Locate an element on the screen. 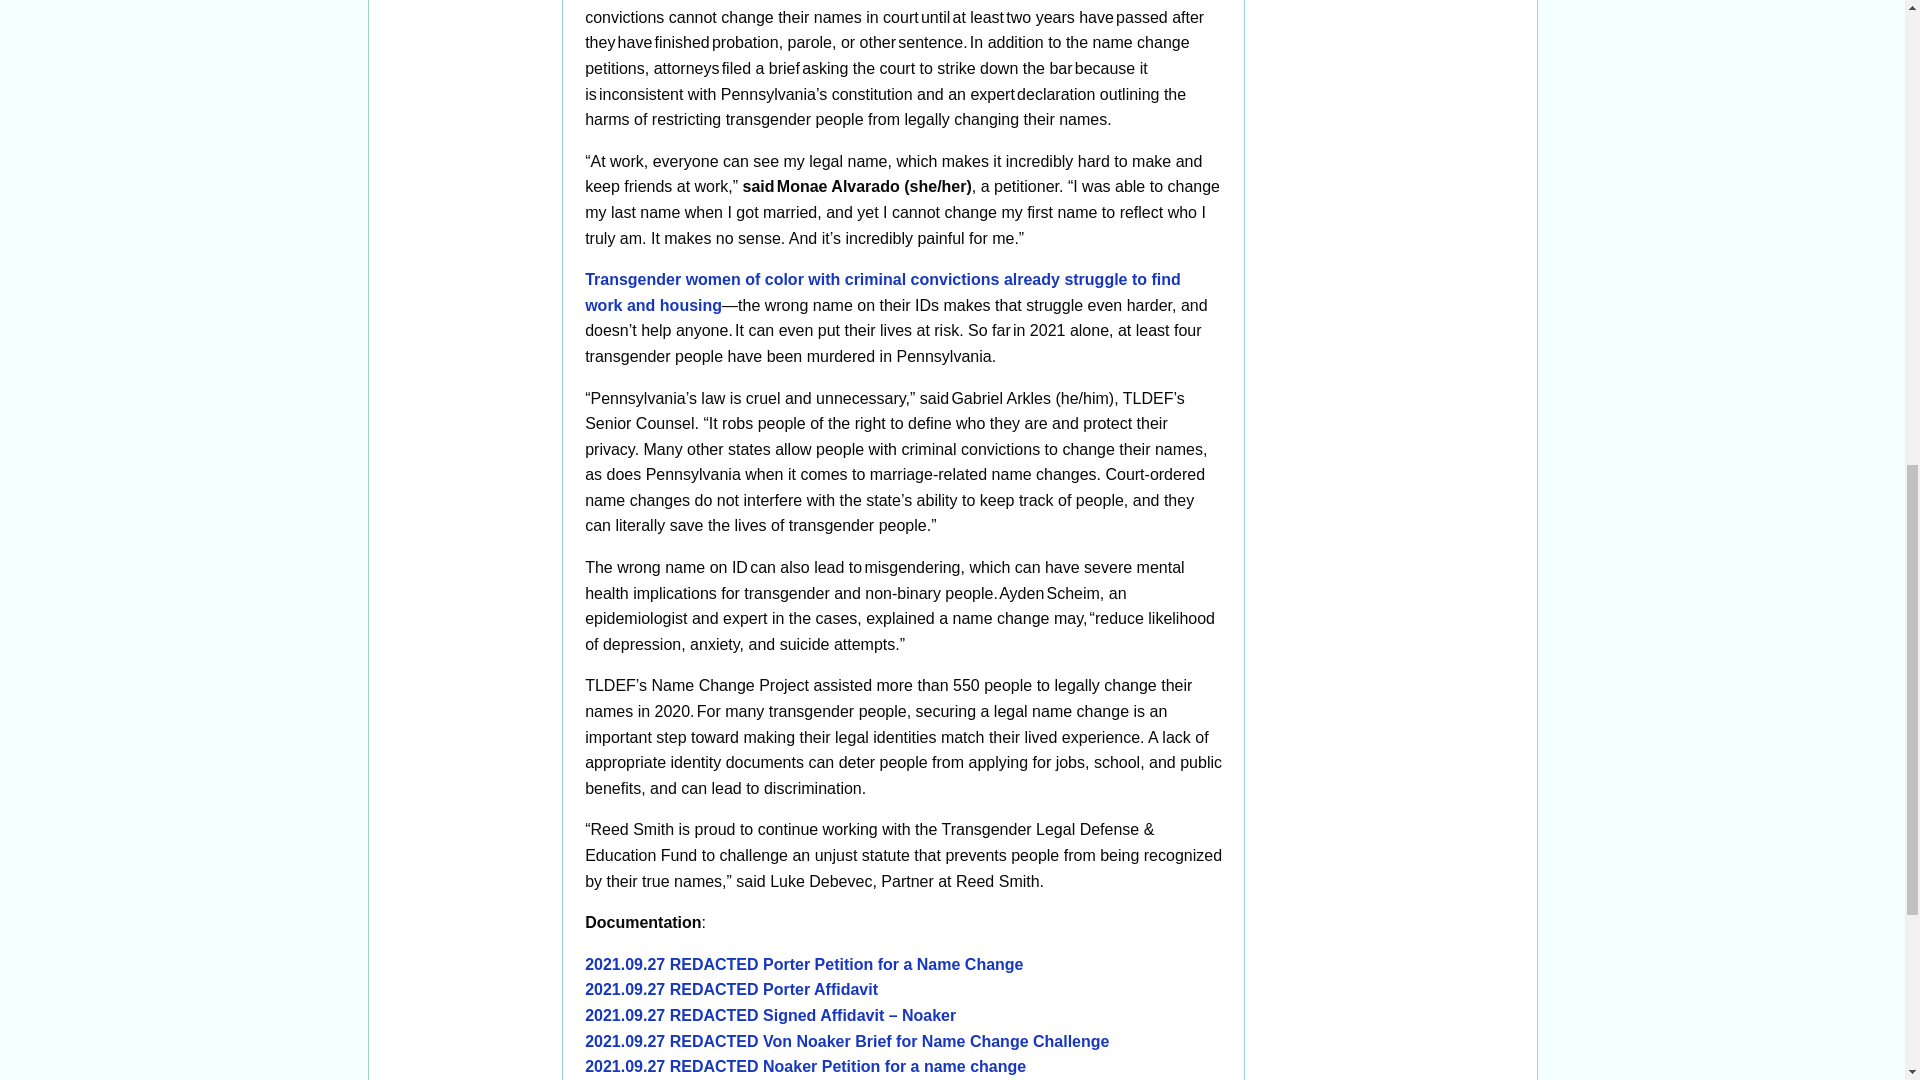  2021.09.27 REDACTED Porter Affidavit is located at coordinates (731, 988).